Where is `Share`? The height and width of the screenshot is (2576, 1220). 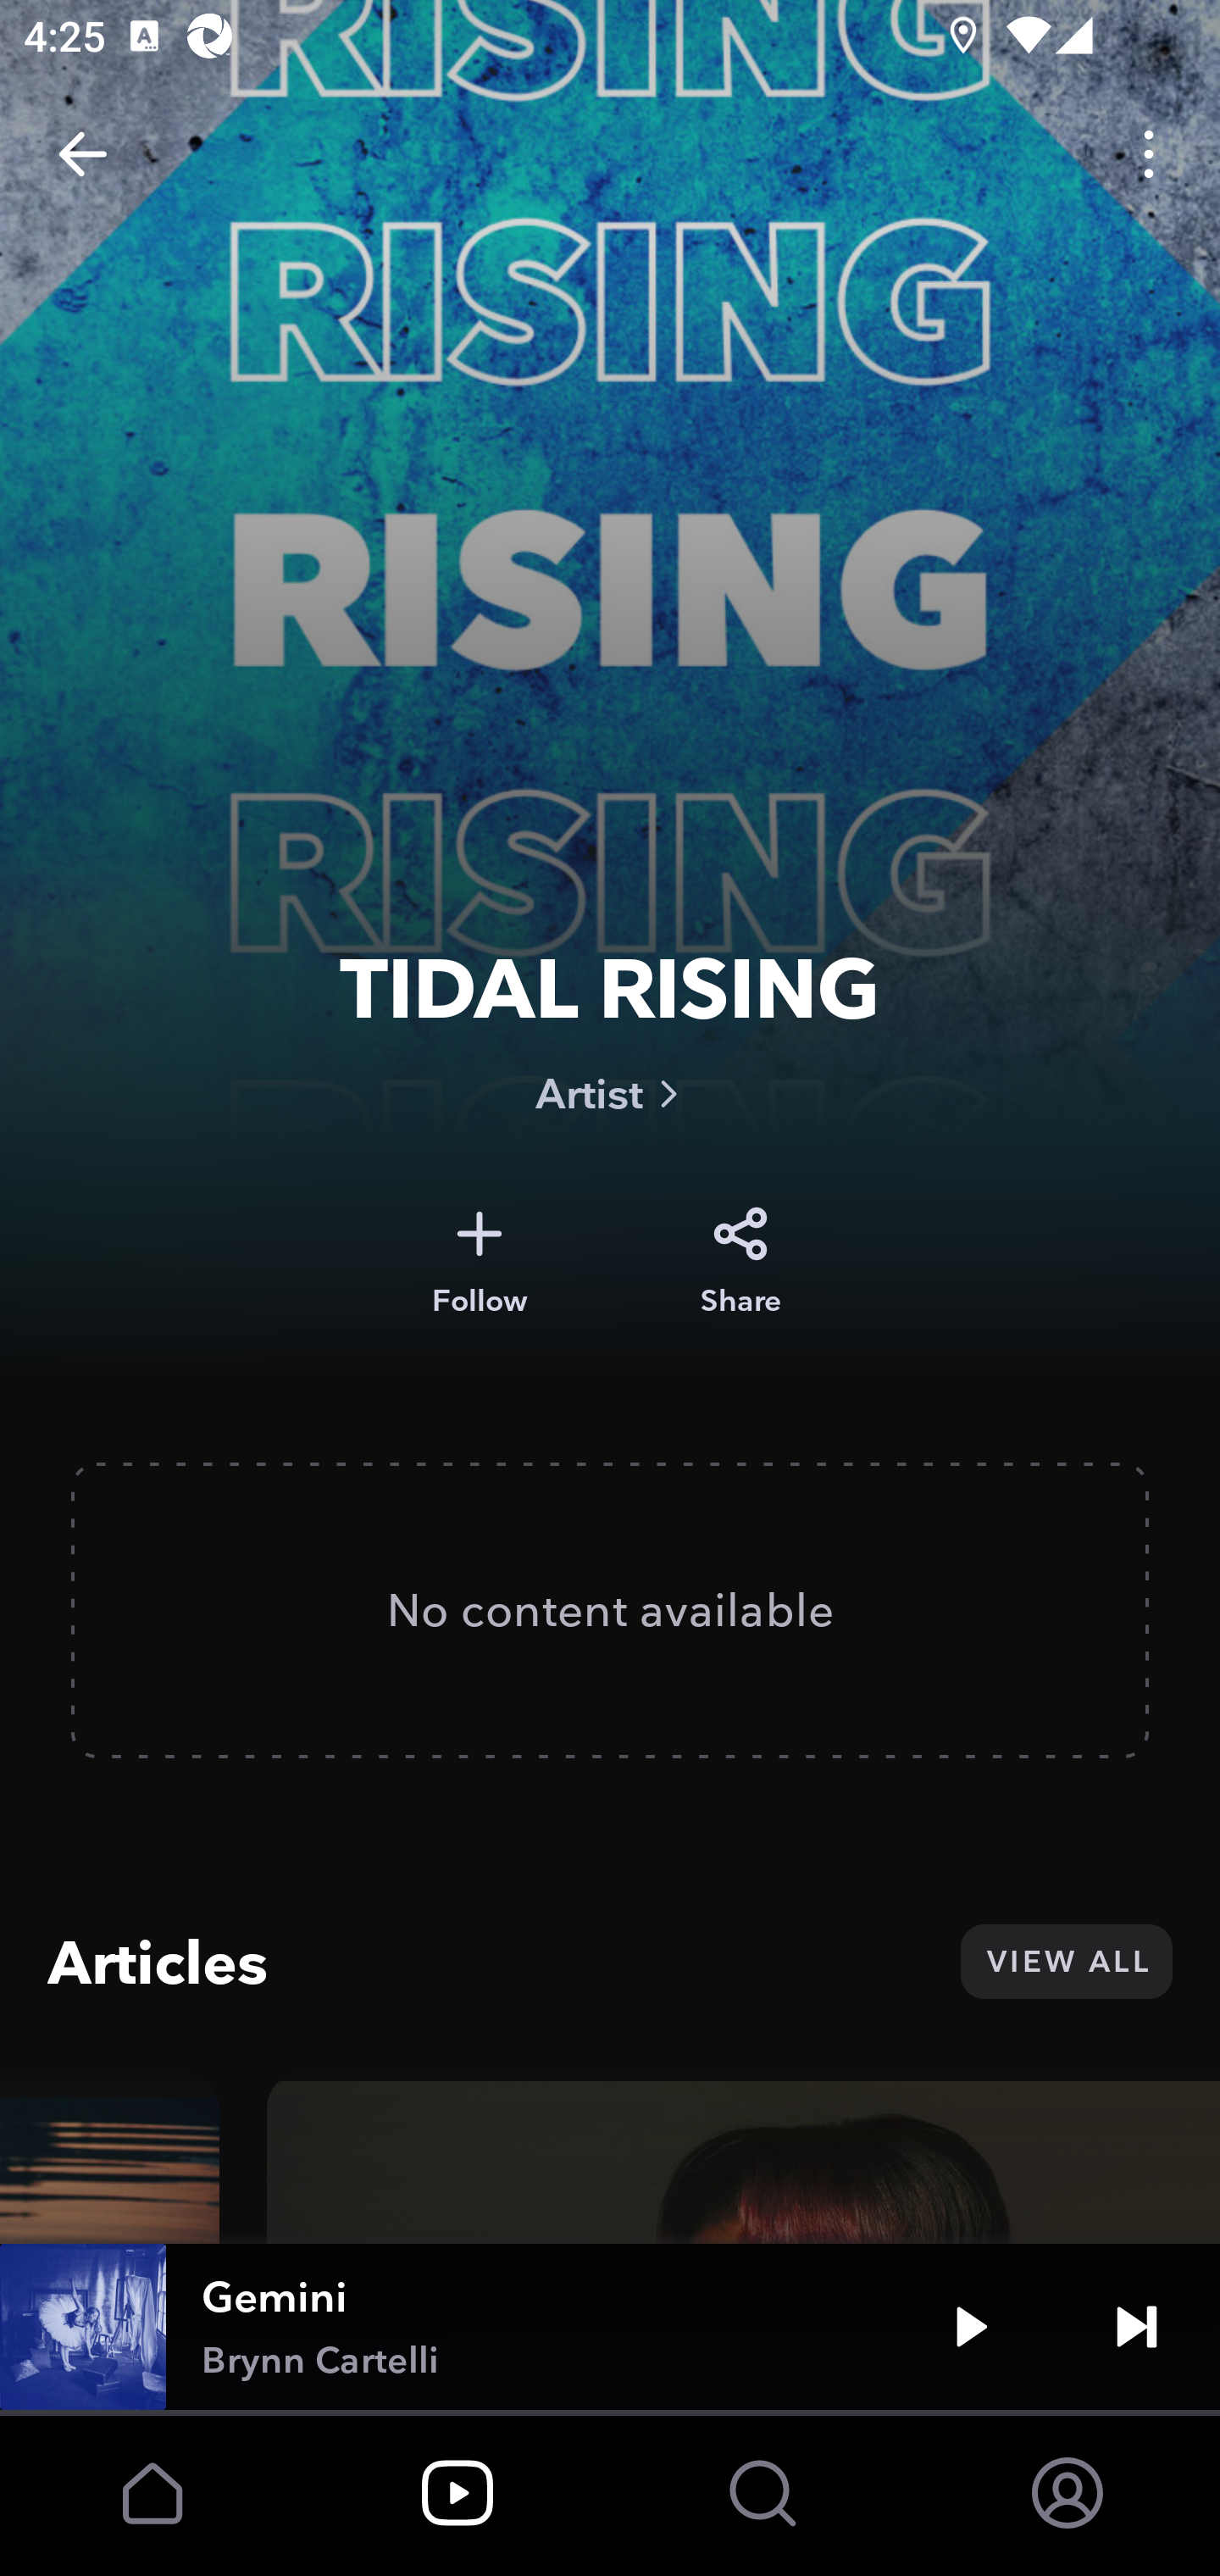 Share is located at coordinates (740, 1262).